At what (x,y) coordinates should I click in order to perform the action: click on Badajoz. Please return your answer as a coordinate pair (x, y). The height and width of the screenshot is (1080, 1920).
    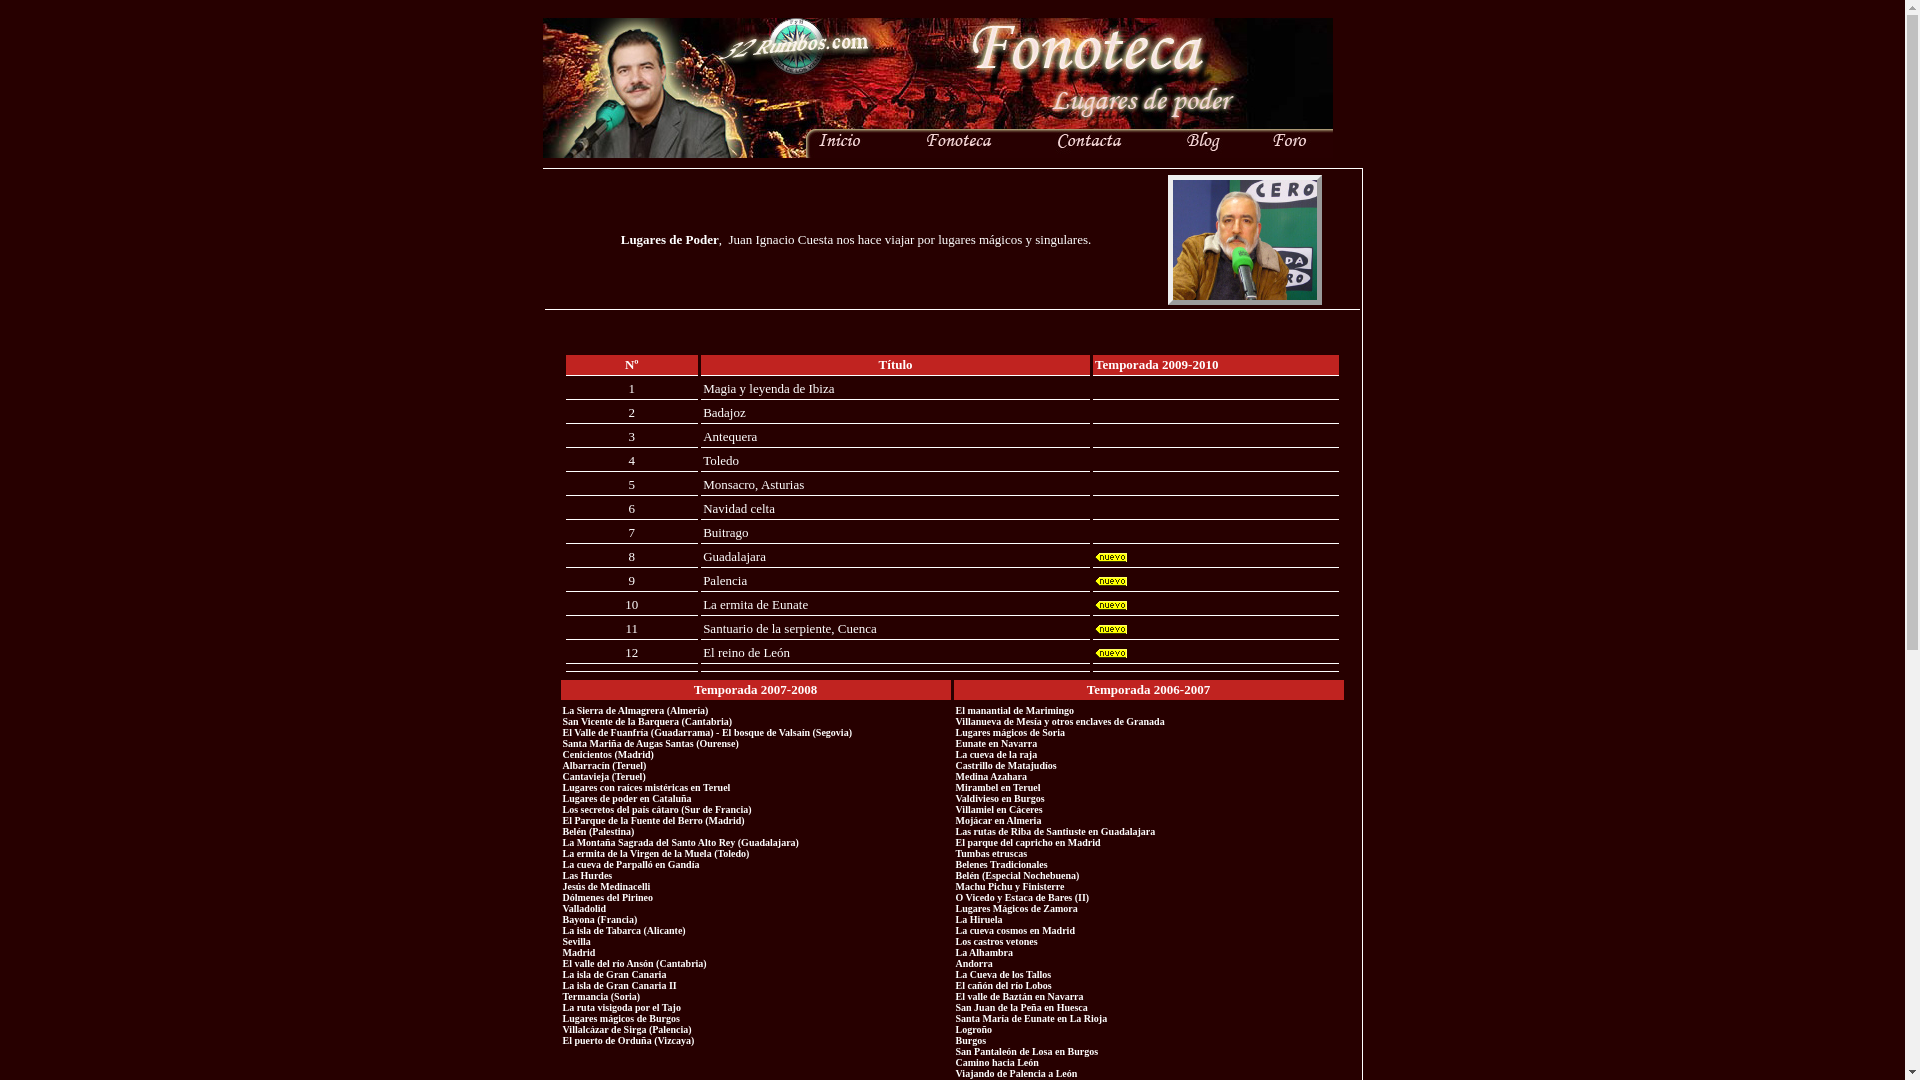
    Looking at the image, I should click on (724, 412).